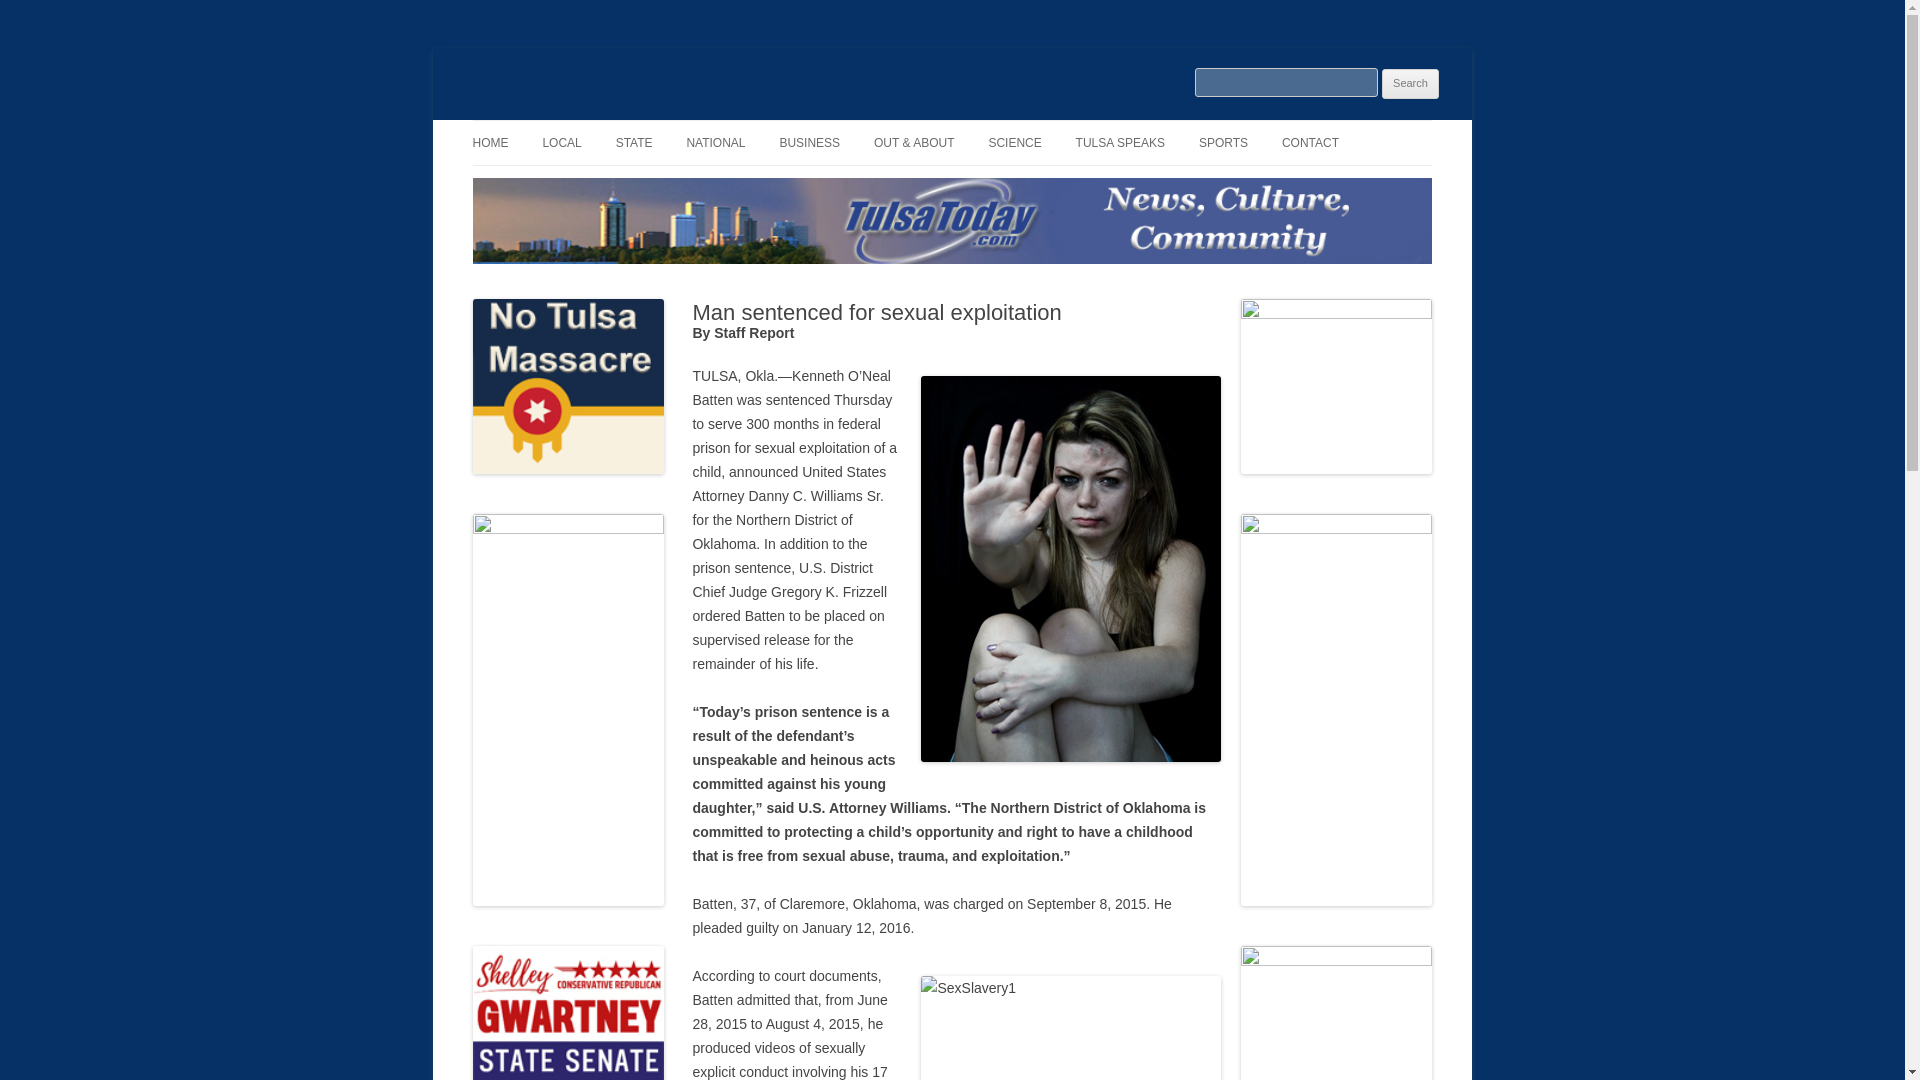 The height and width of the screenshot is (1080, 1920). Describe the element at coordinates (810, 142) in the screenshot. I see `BUSINESS` at that location.